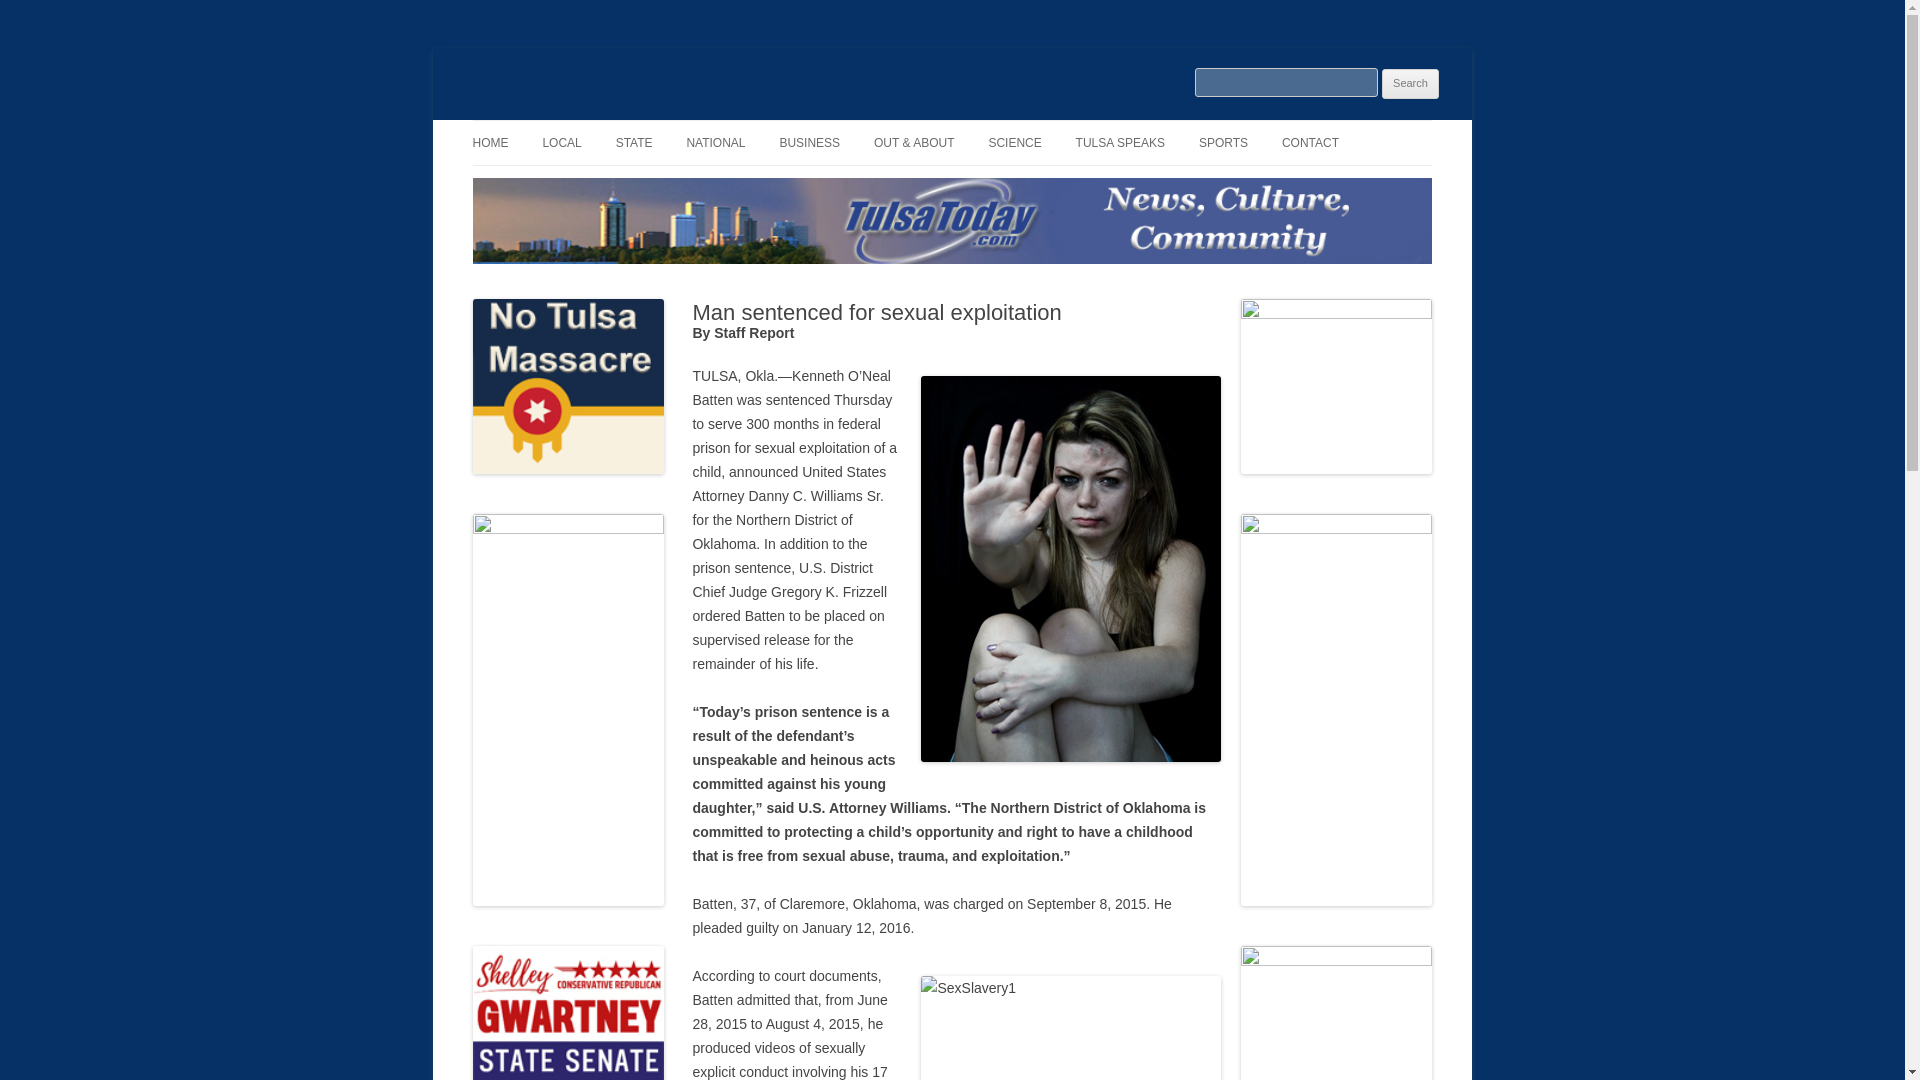 The height and width of the screenshot is (1080, 1920). Describe the element at coordinates (810, 142) in the screenshot. I see `BUSINESS` at that location.